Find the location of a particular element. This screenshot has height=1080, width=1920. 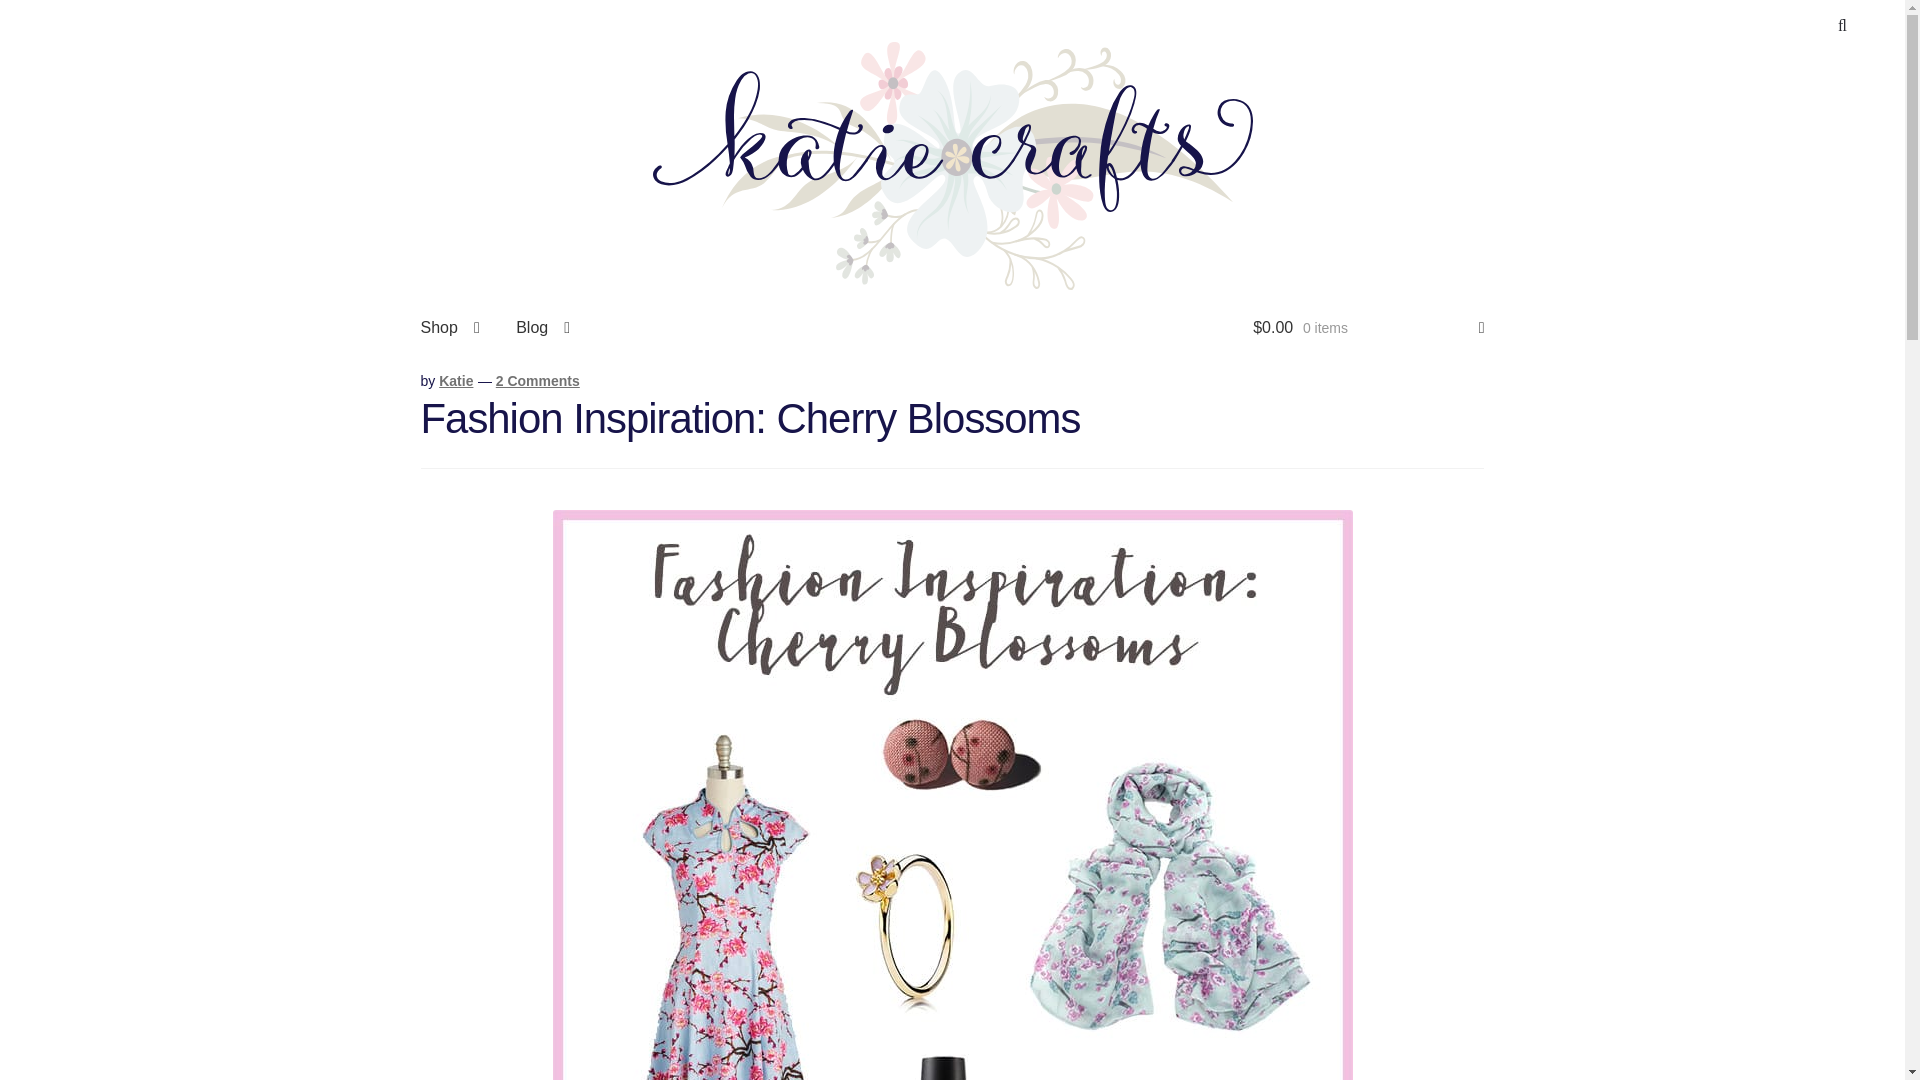

Search is located at coordinates (1842, 26).